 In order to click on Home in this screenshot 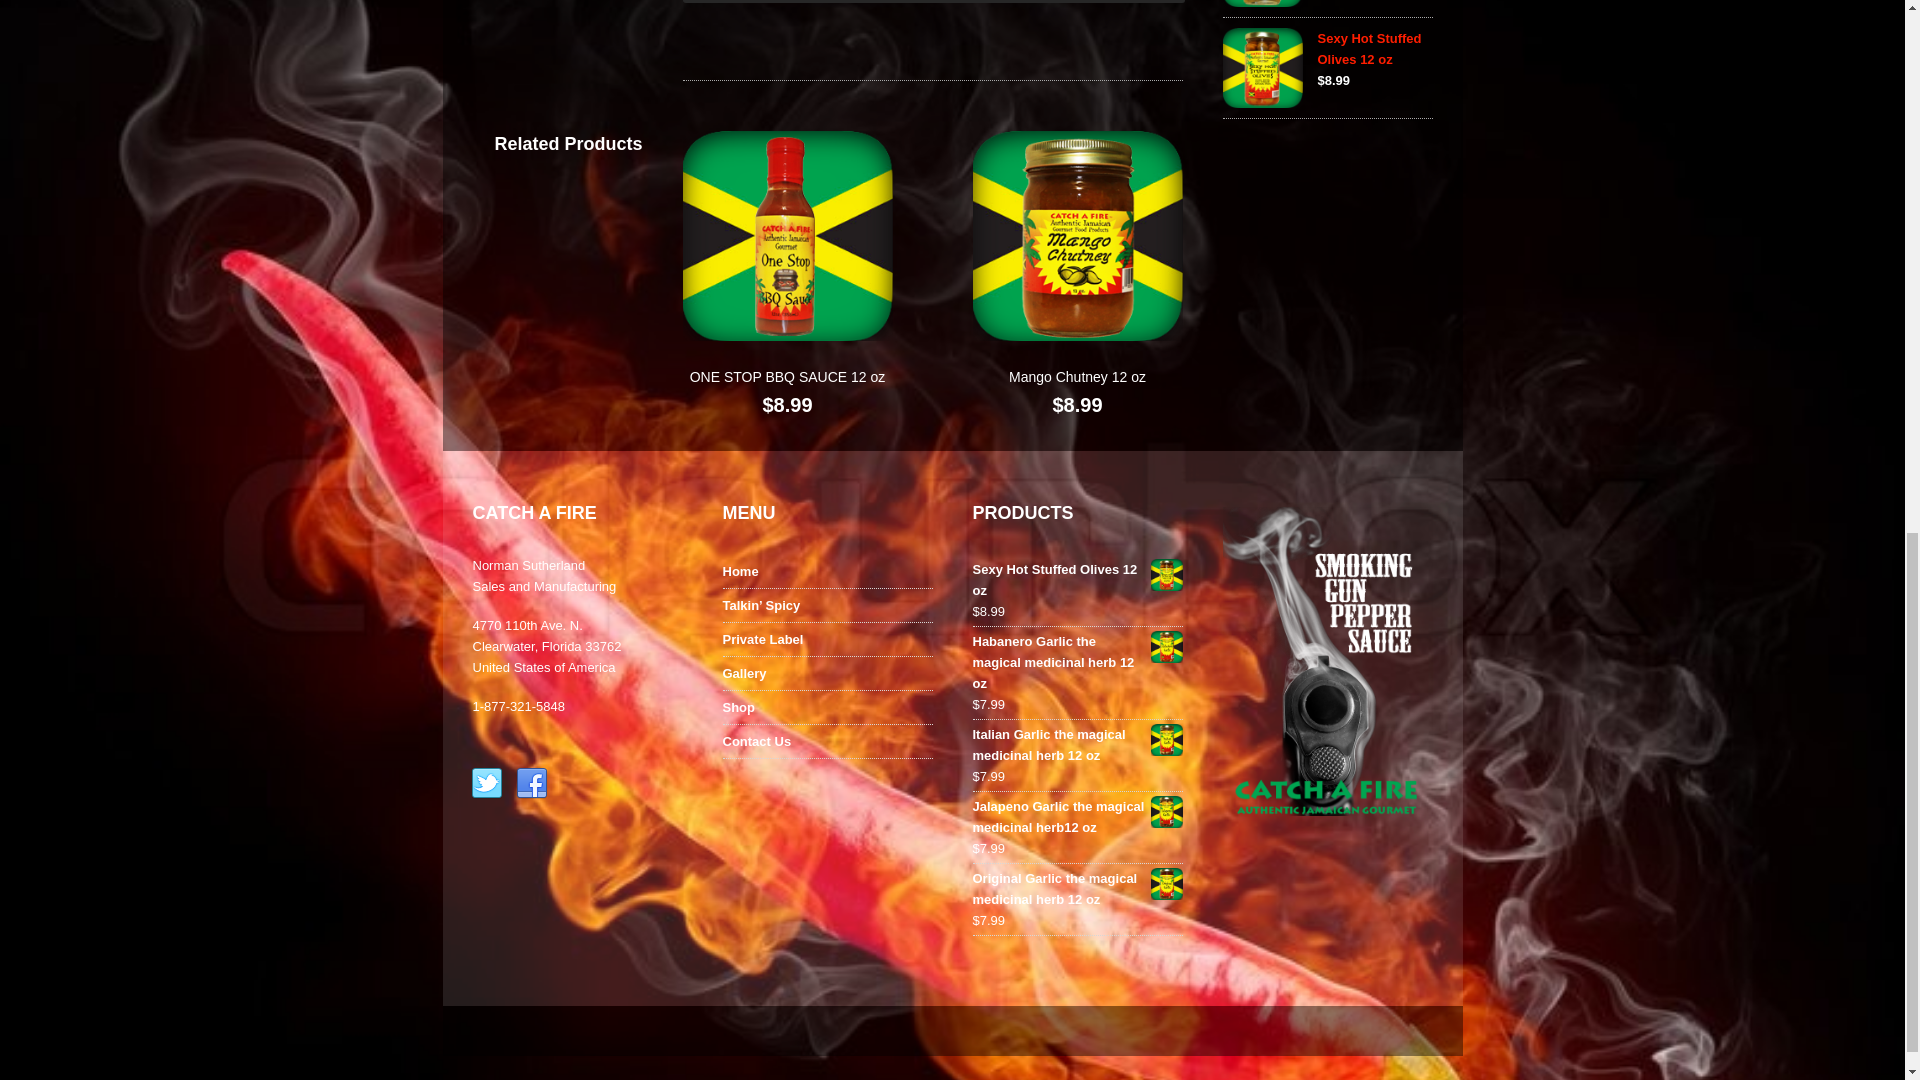, I will do `click(740, 570)`.